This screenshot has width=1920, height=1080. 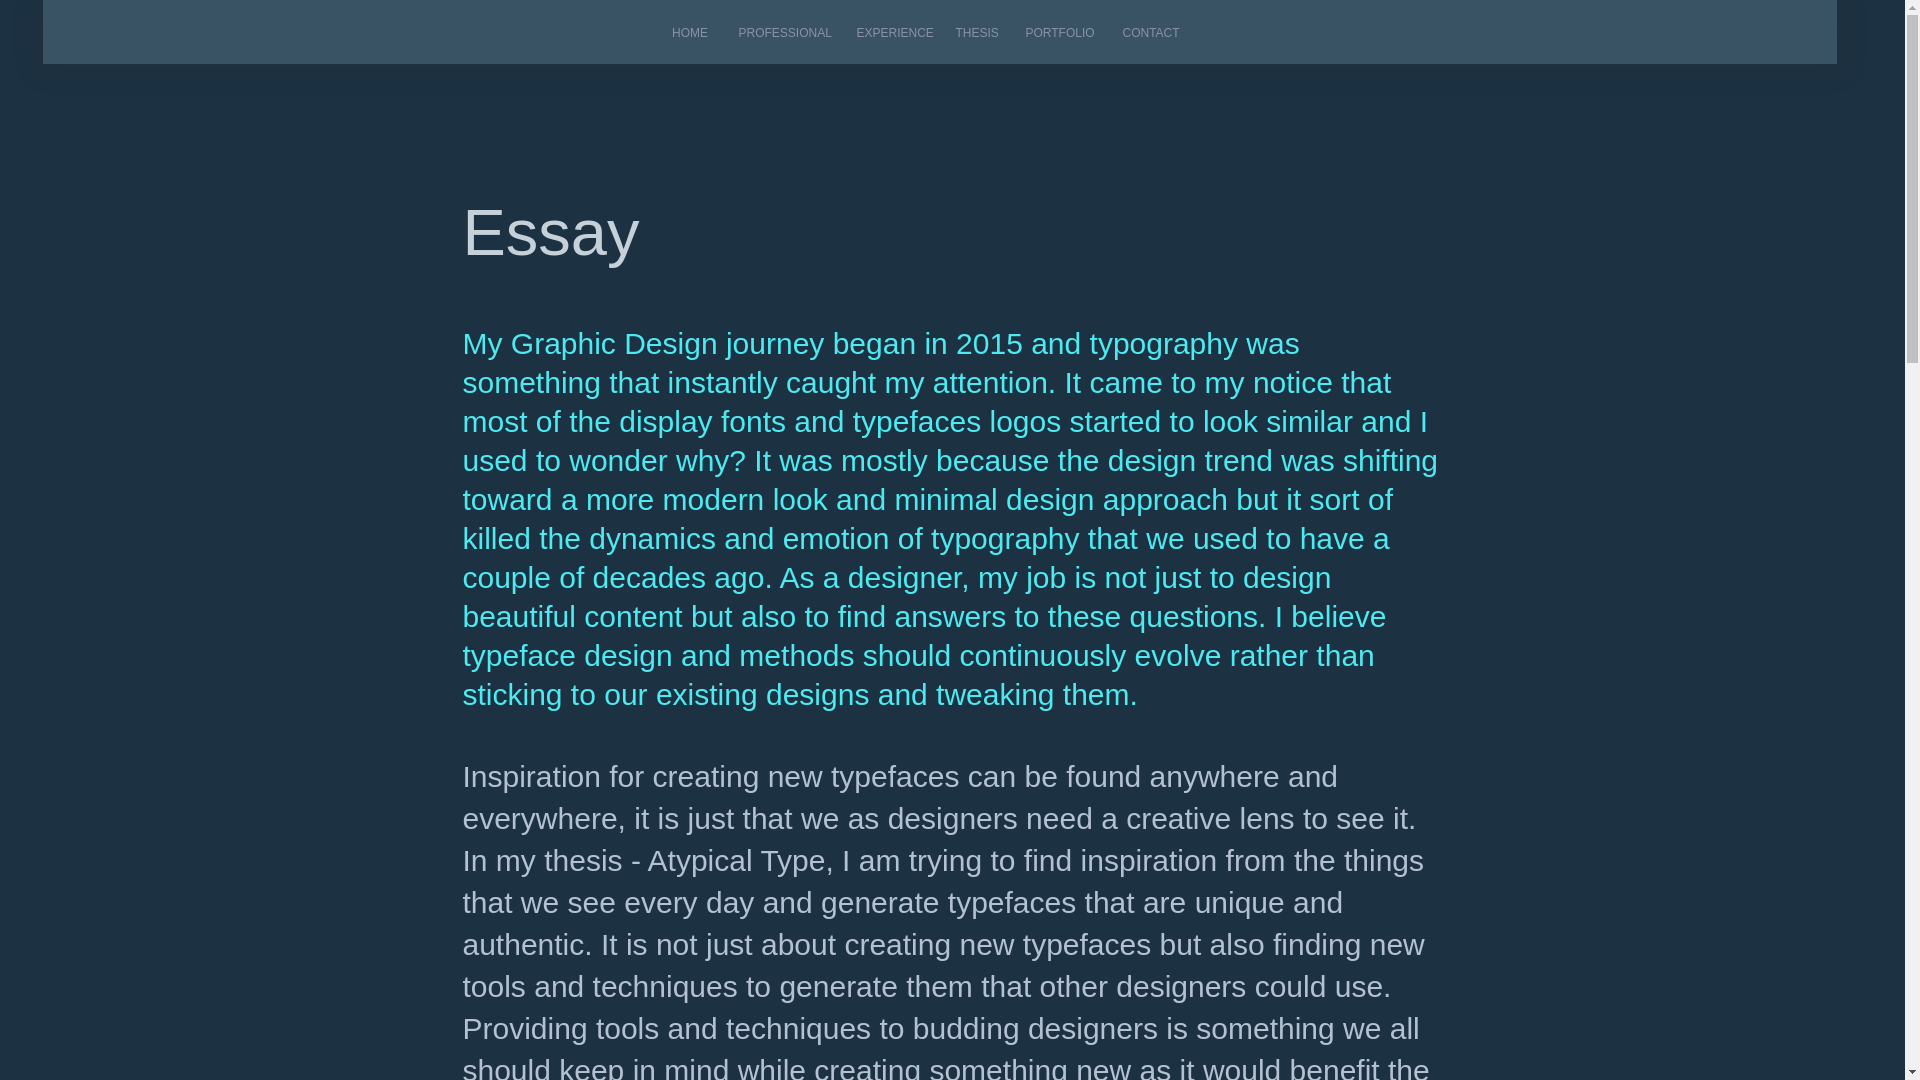 What do you see at coordinates (782, 32) in the screenshot?
I see `PROFESSIONAL` at bounding box center [782, 32].